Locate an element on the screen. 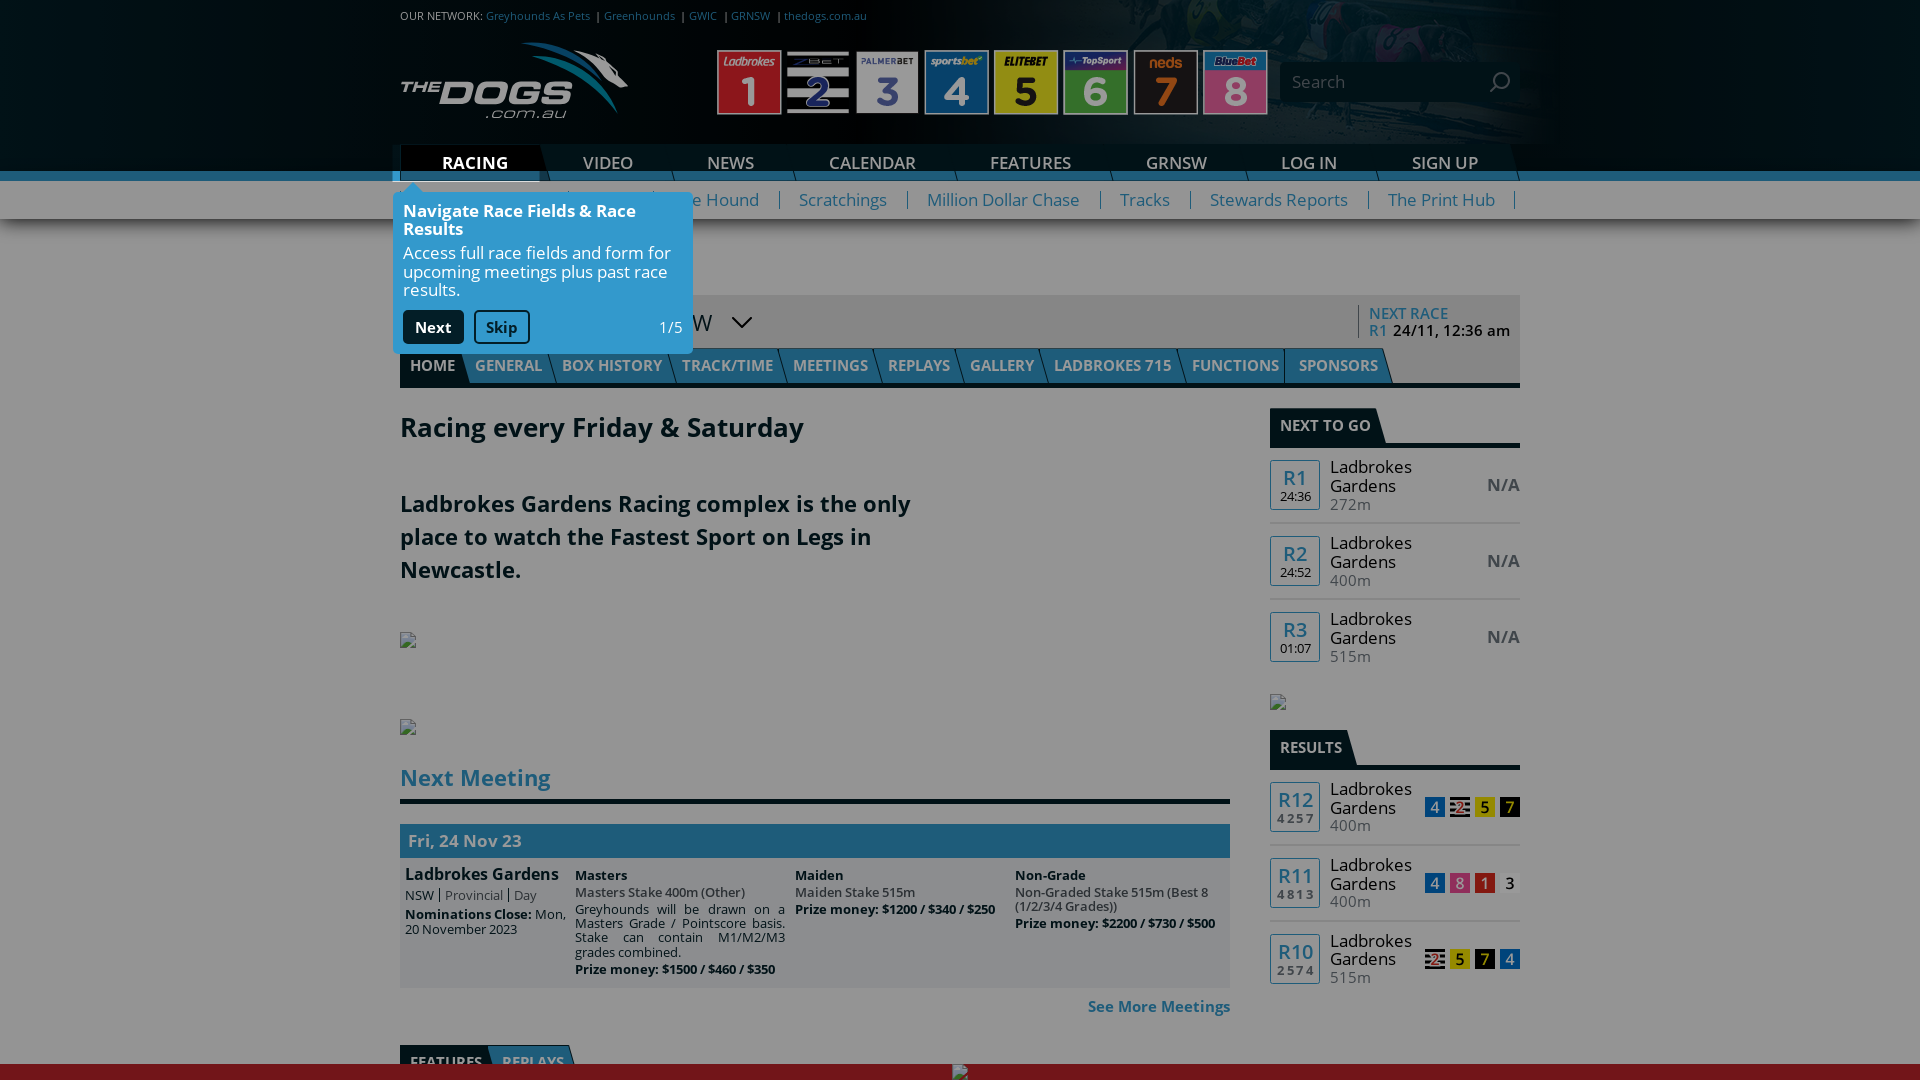 The image size is (1920, 1080). R1
24:36
Ladbrokes Gardens
272m
N/A is located at coordinates (1395, 485).